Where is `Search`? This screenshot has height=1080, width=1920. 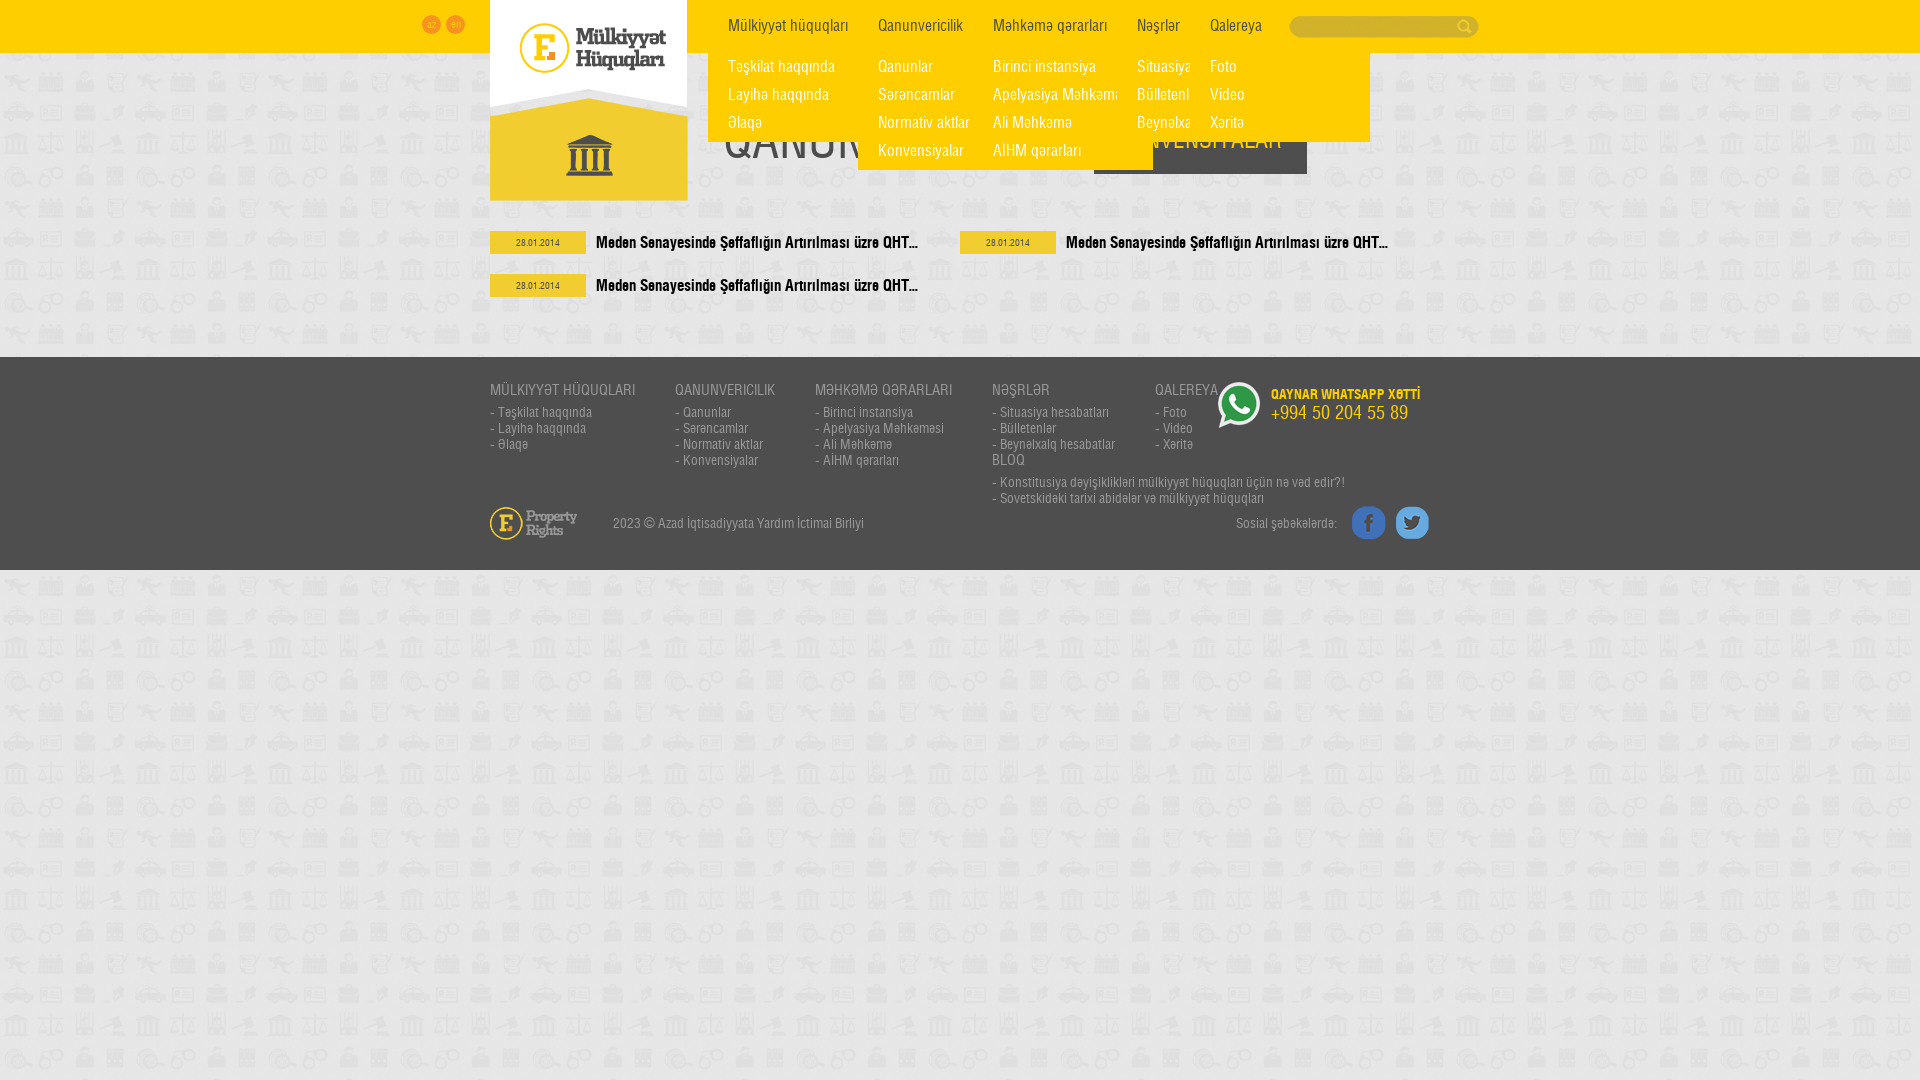
Search is located at coordinates (1467, 27).